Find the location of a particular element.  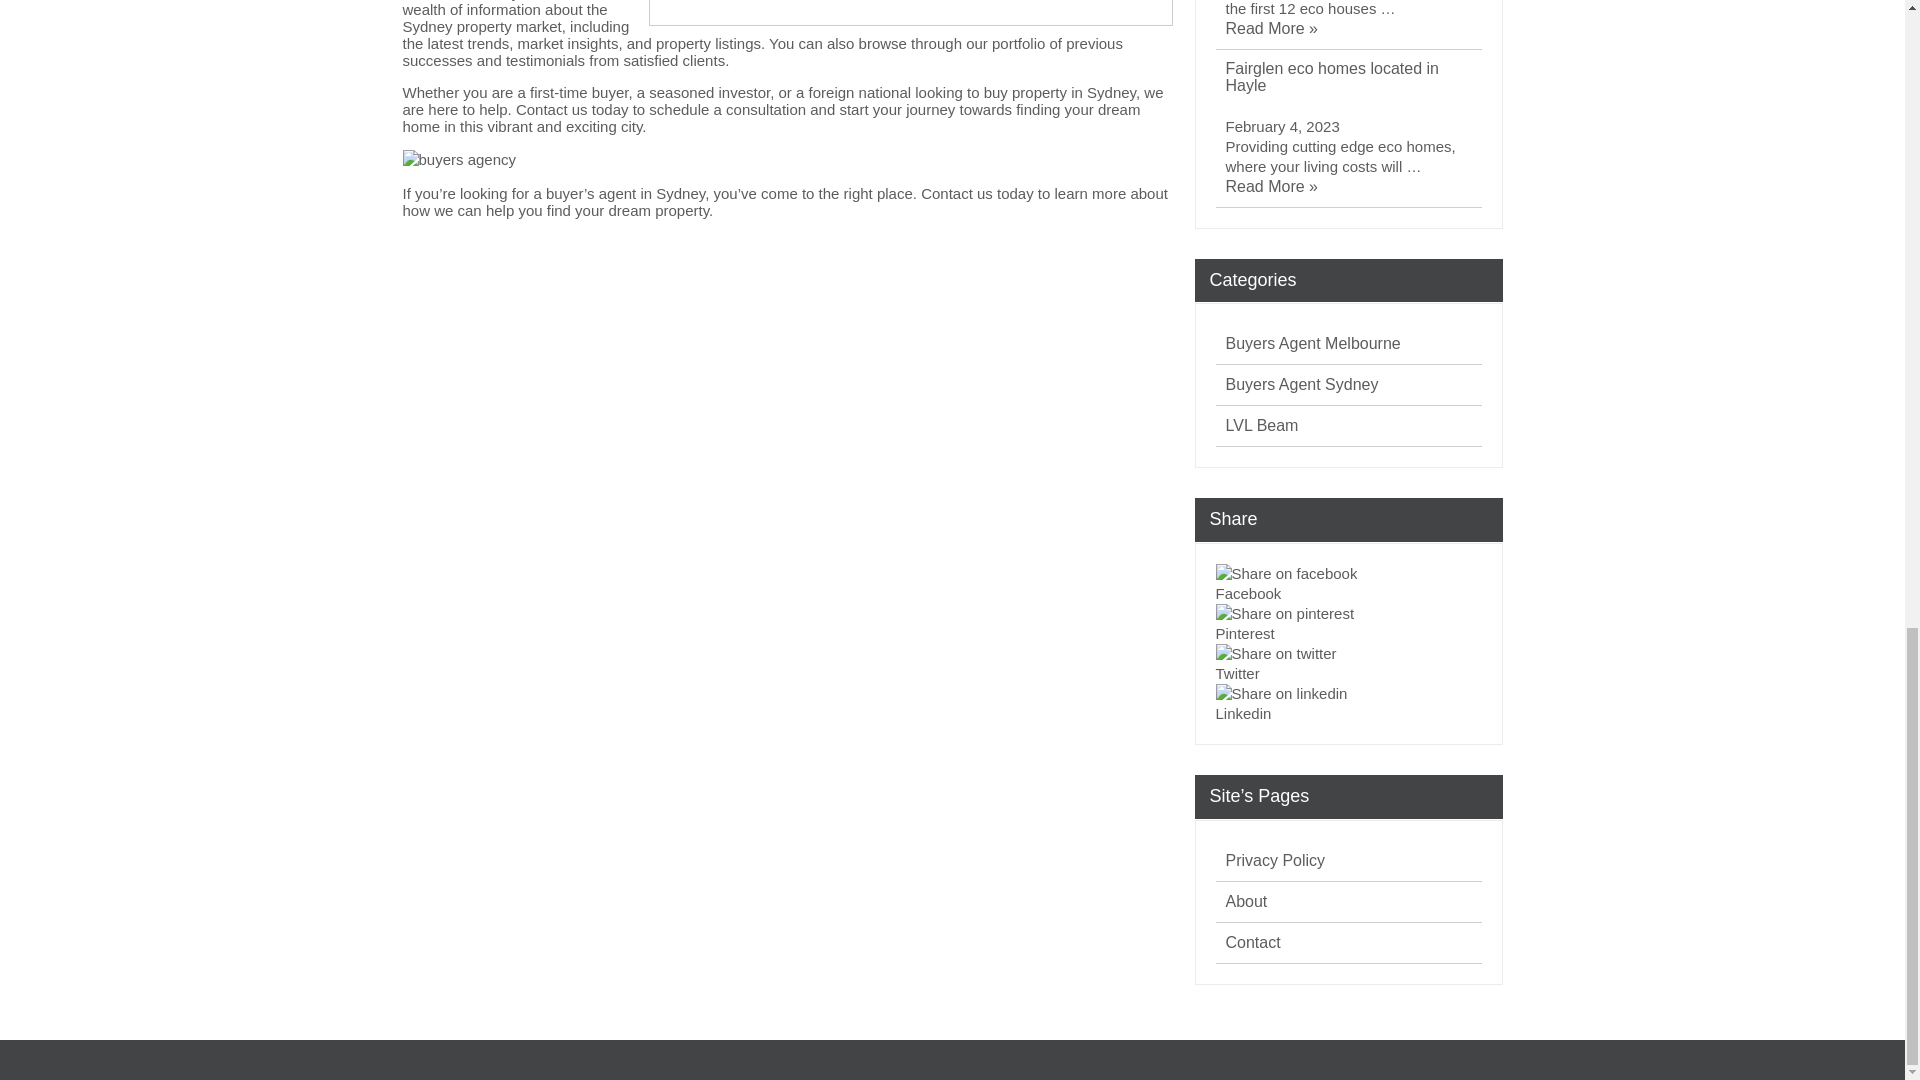

About is located at coordinates (1246, 902).